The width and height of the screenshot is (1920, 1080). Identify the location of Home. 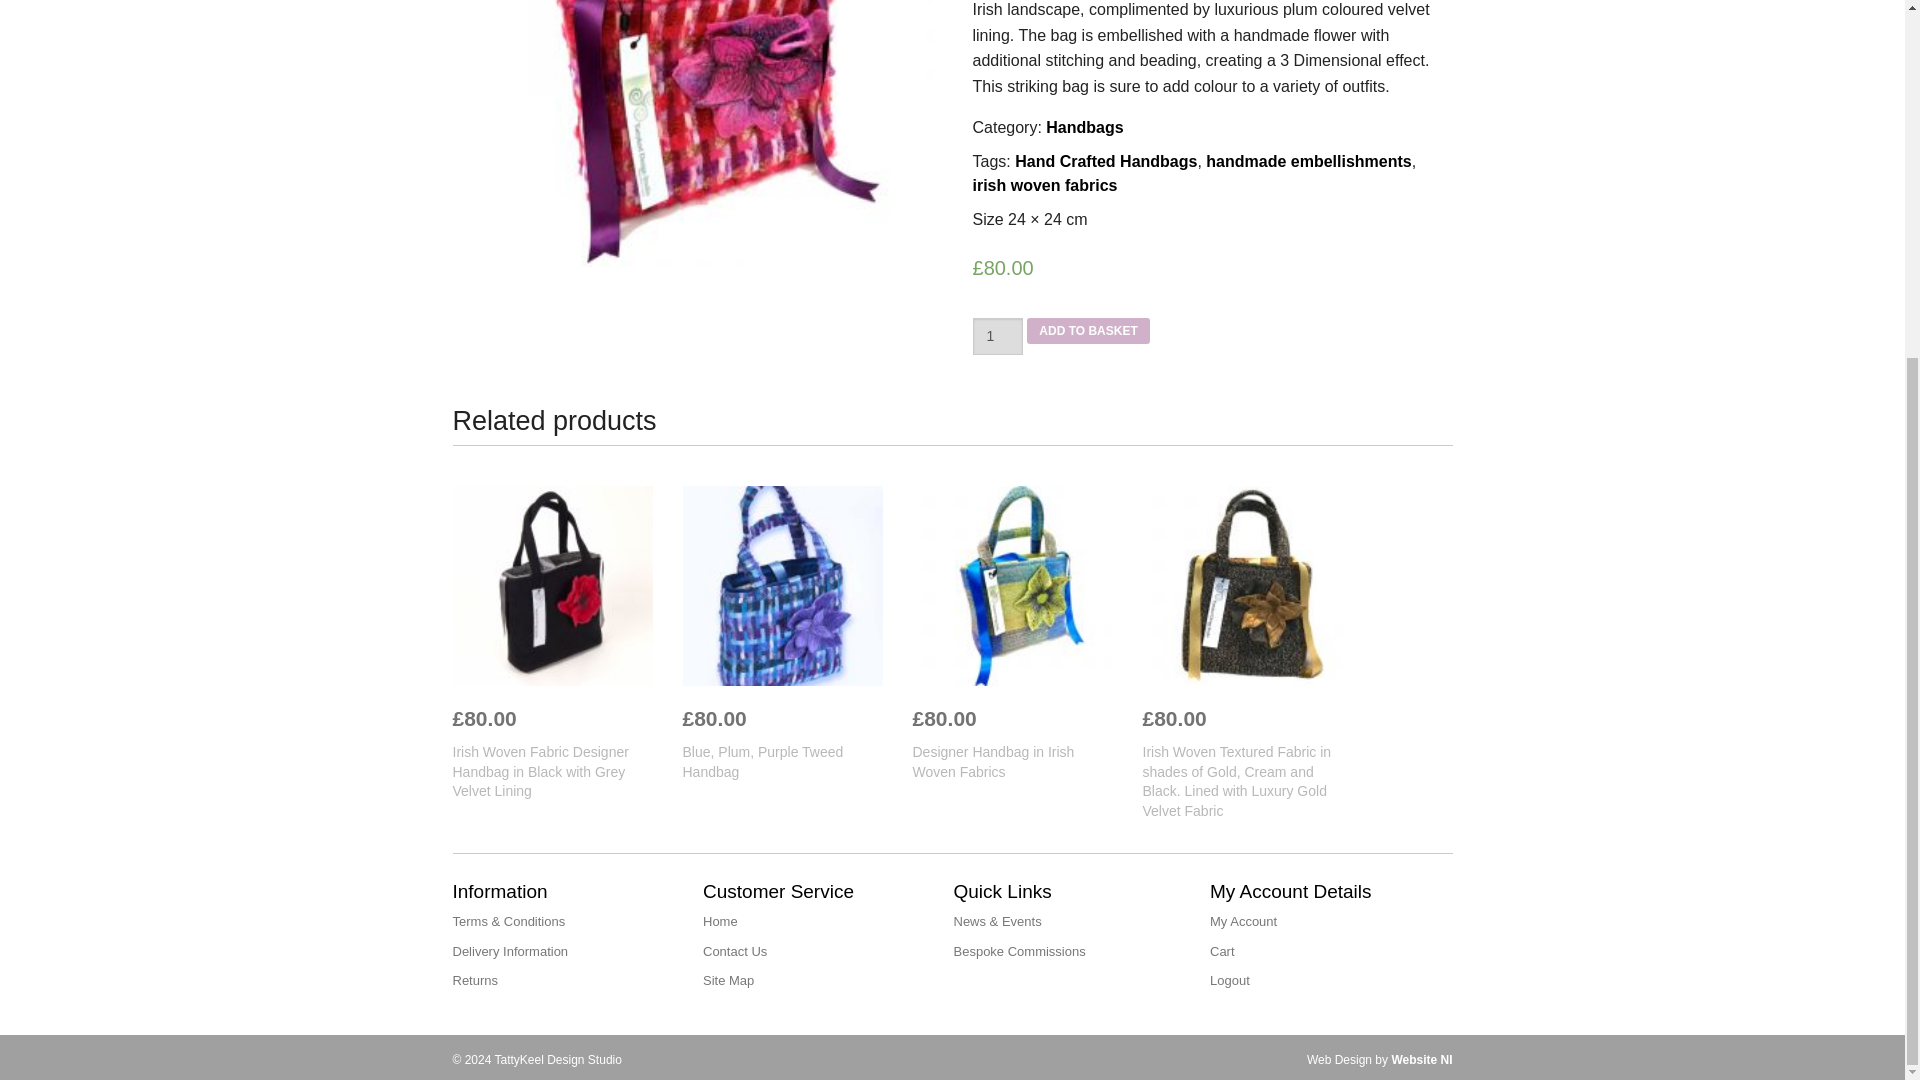
(720, 920).